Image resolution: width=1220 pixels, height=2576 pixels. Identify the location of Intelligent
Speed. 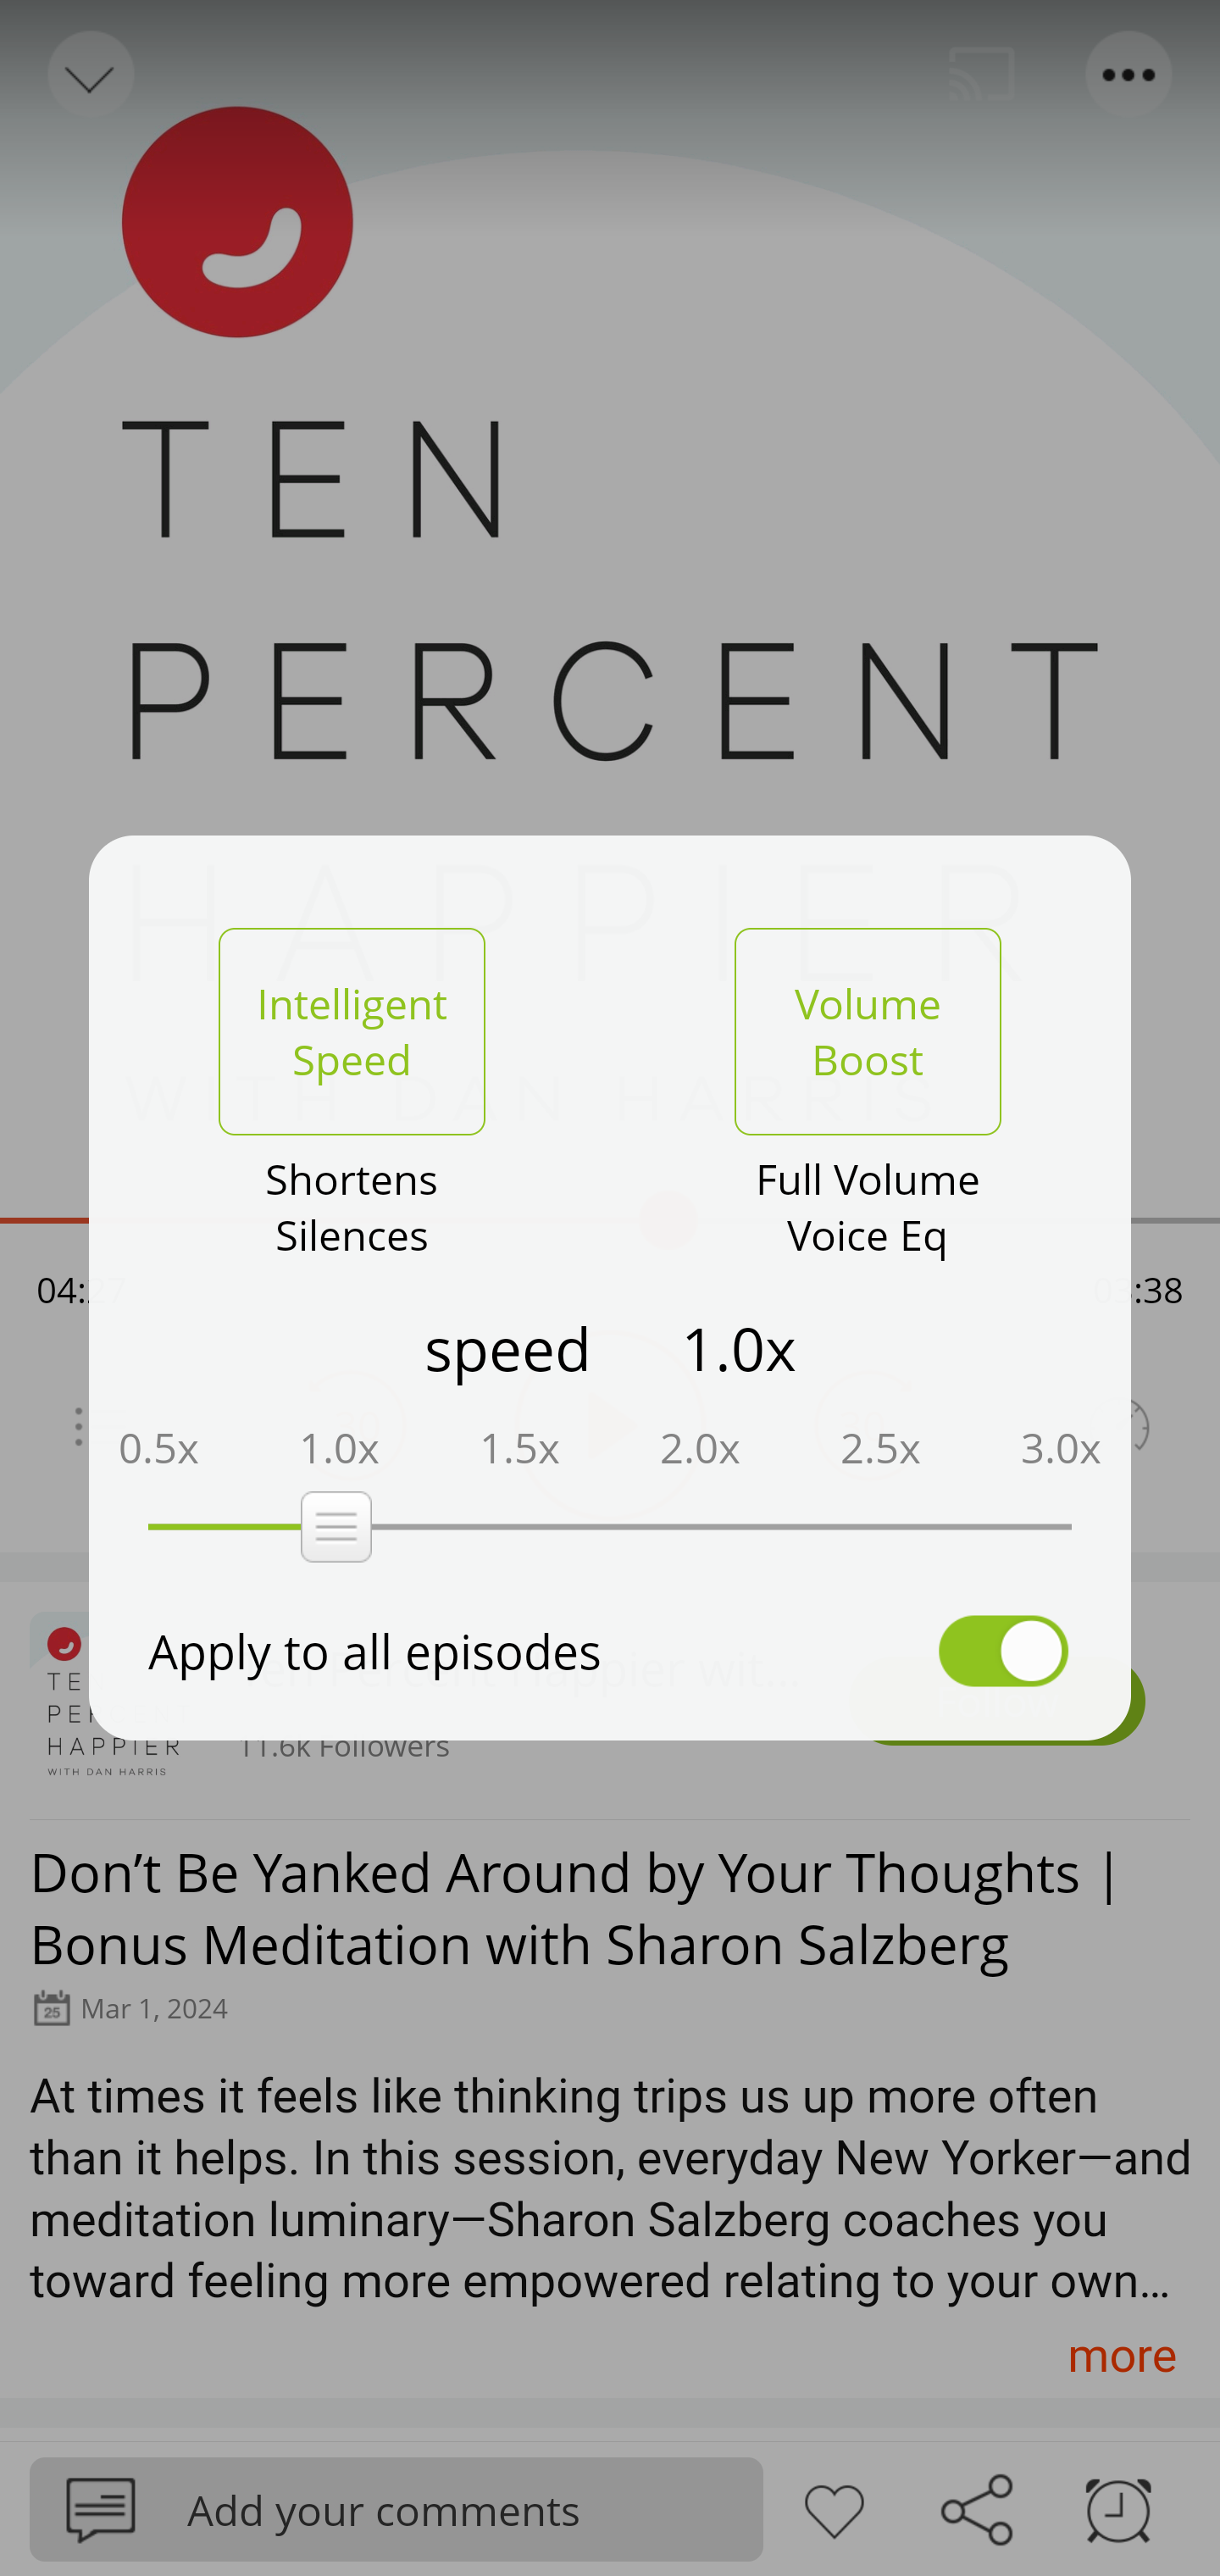
(352, 1031).